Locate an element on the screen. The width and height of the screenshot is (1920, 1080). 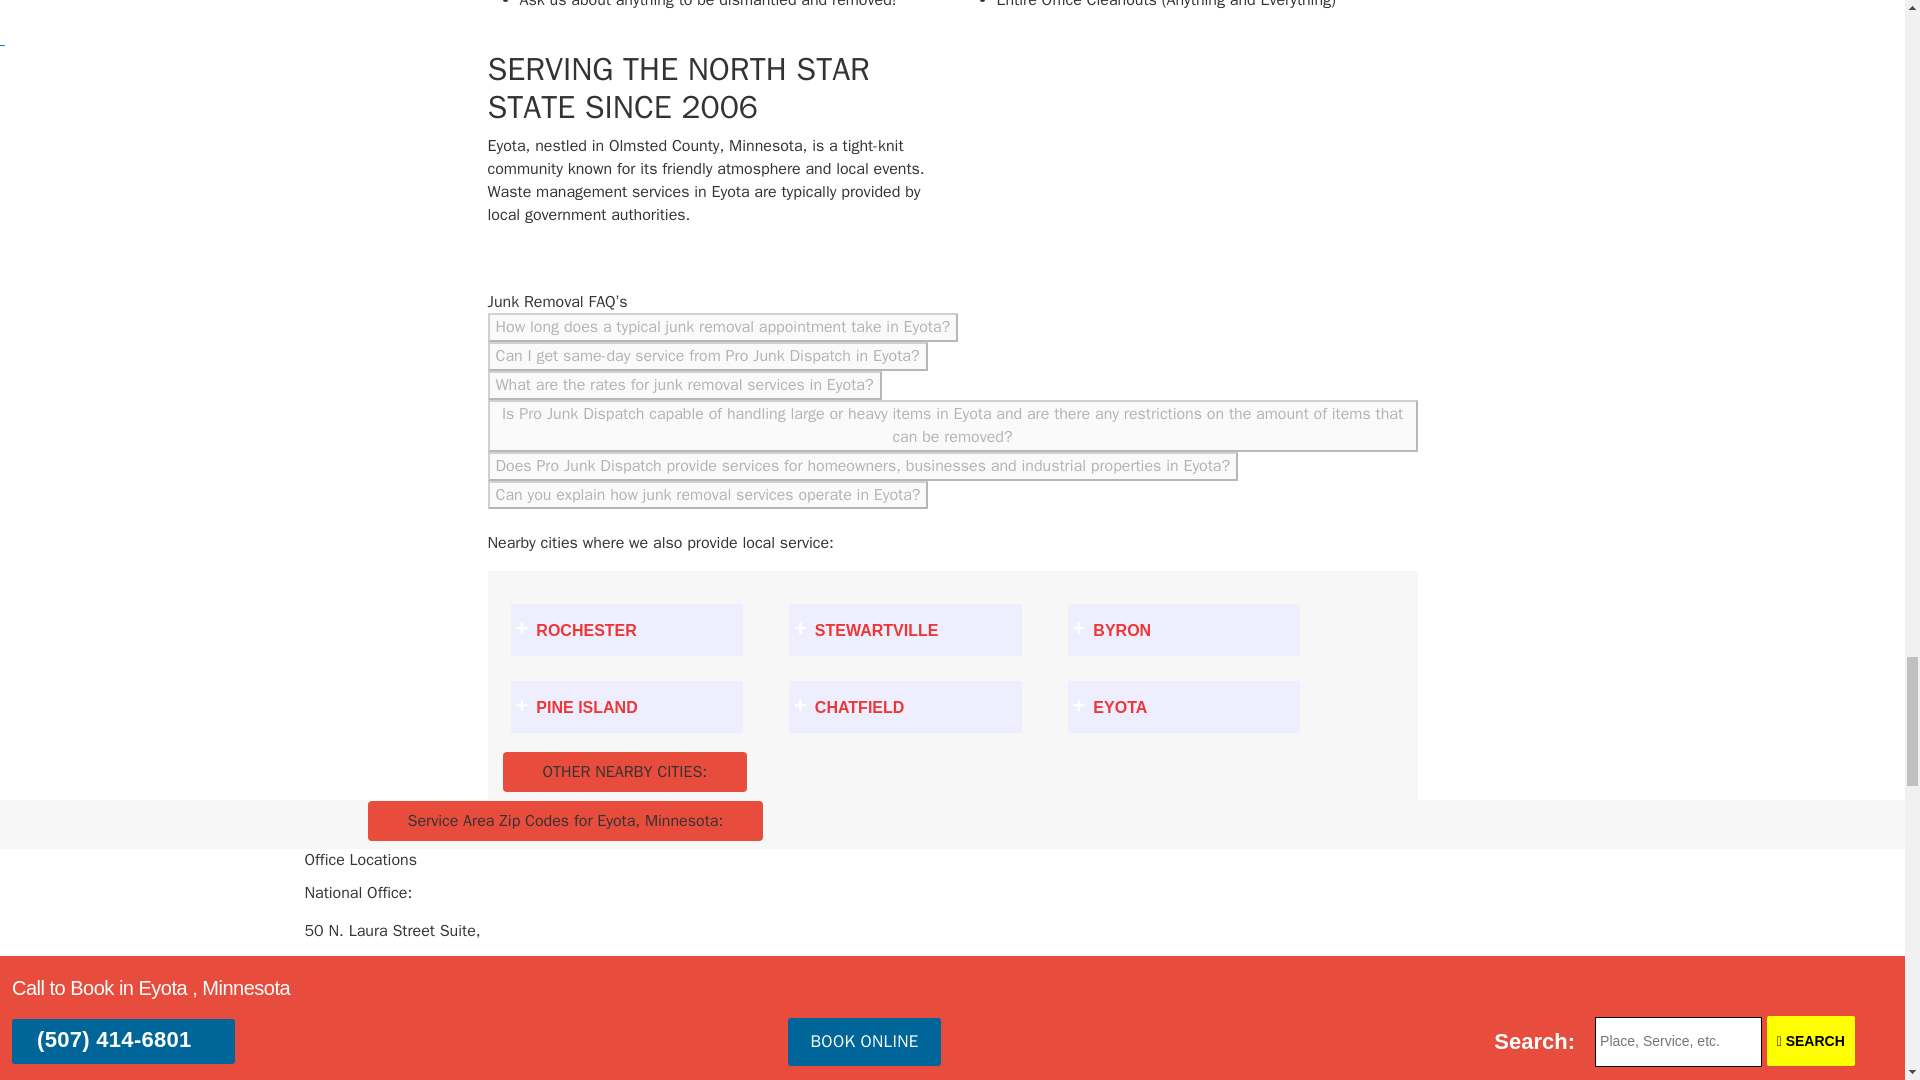
Olmsted County, MN - T233 - Rochester is located at coordinates (626, 629).